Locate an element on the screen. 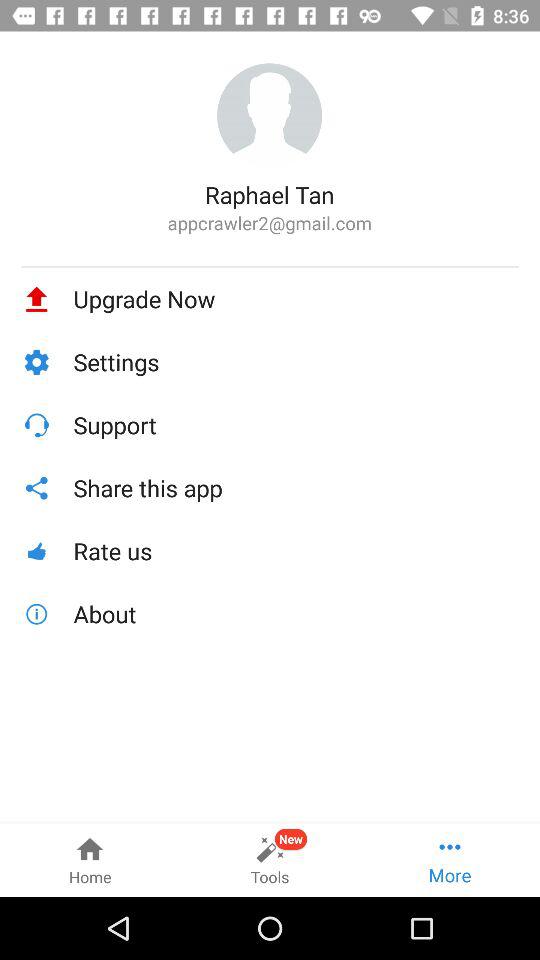  jump until the rate us is located at coordinates (296, 550).